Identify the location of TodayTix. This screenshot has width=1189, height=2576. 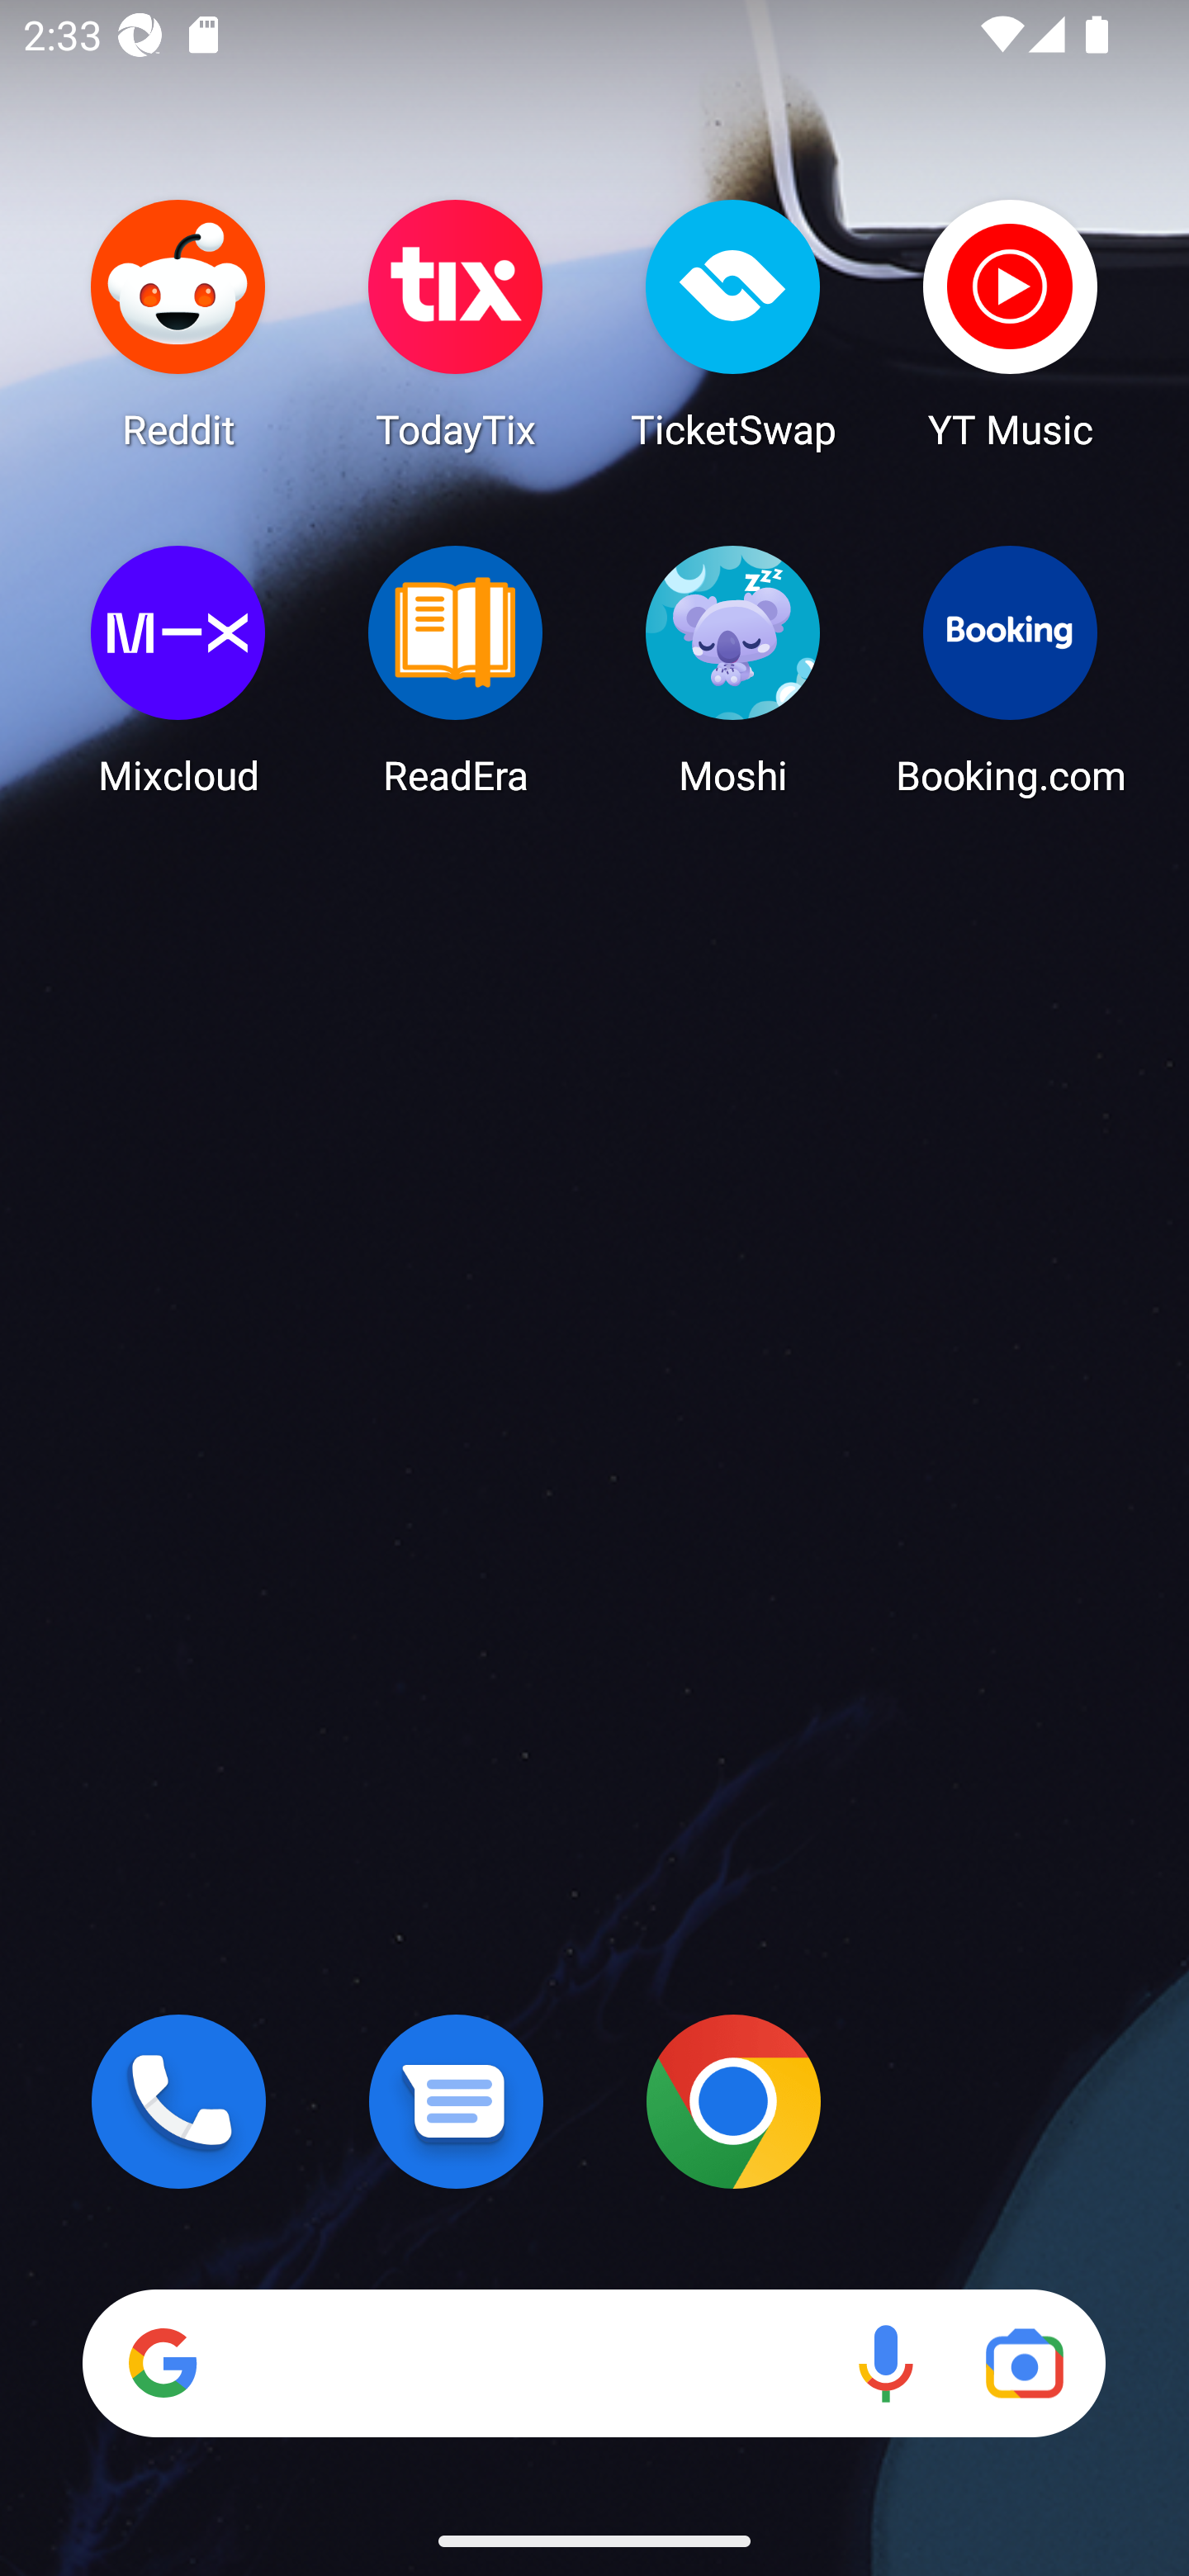
(456, 324).